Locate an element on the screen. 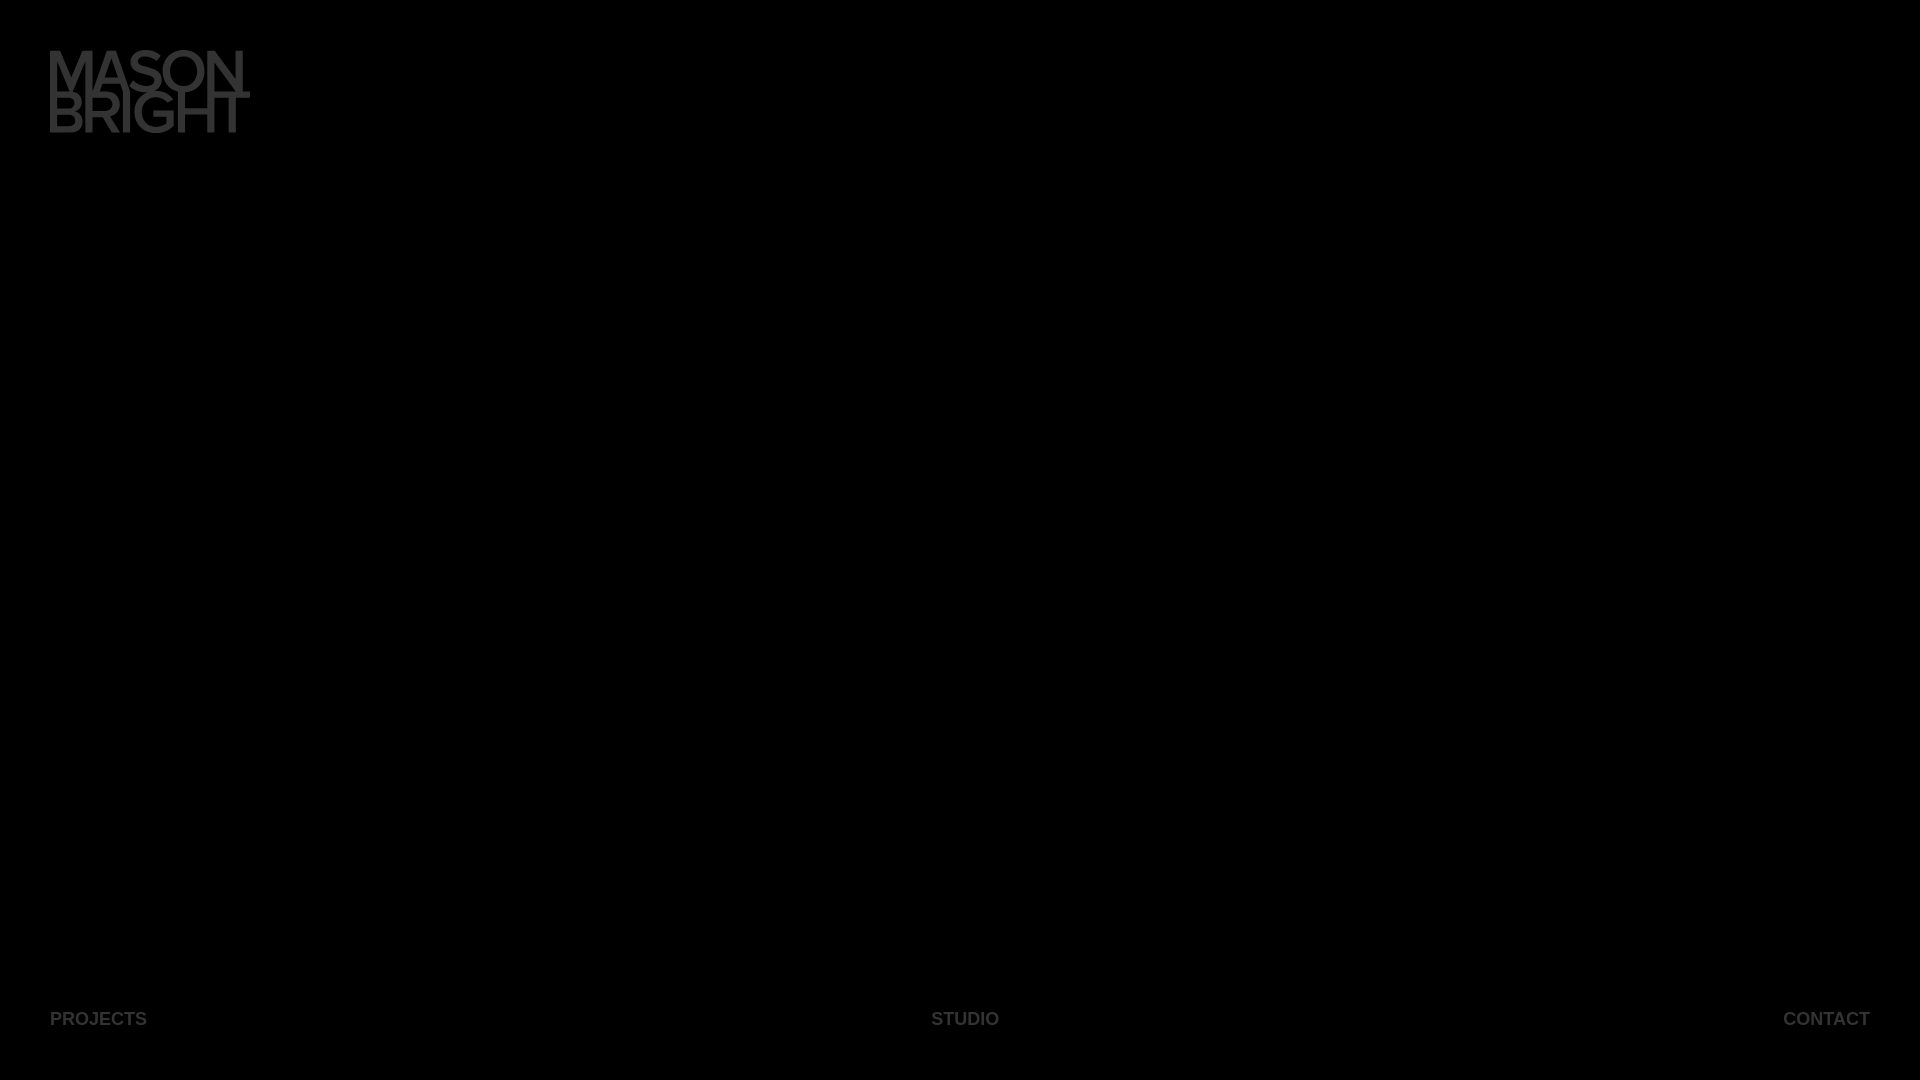 This screenshot has width=1920, height=1080. PROJECTS is located at coordinates (98, 1019).